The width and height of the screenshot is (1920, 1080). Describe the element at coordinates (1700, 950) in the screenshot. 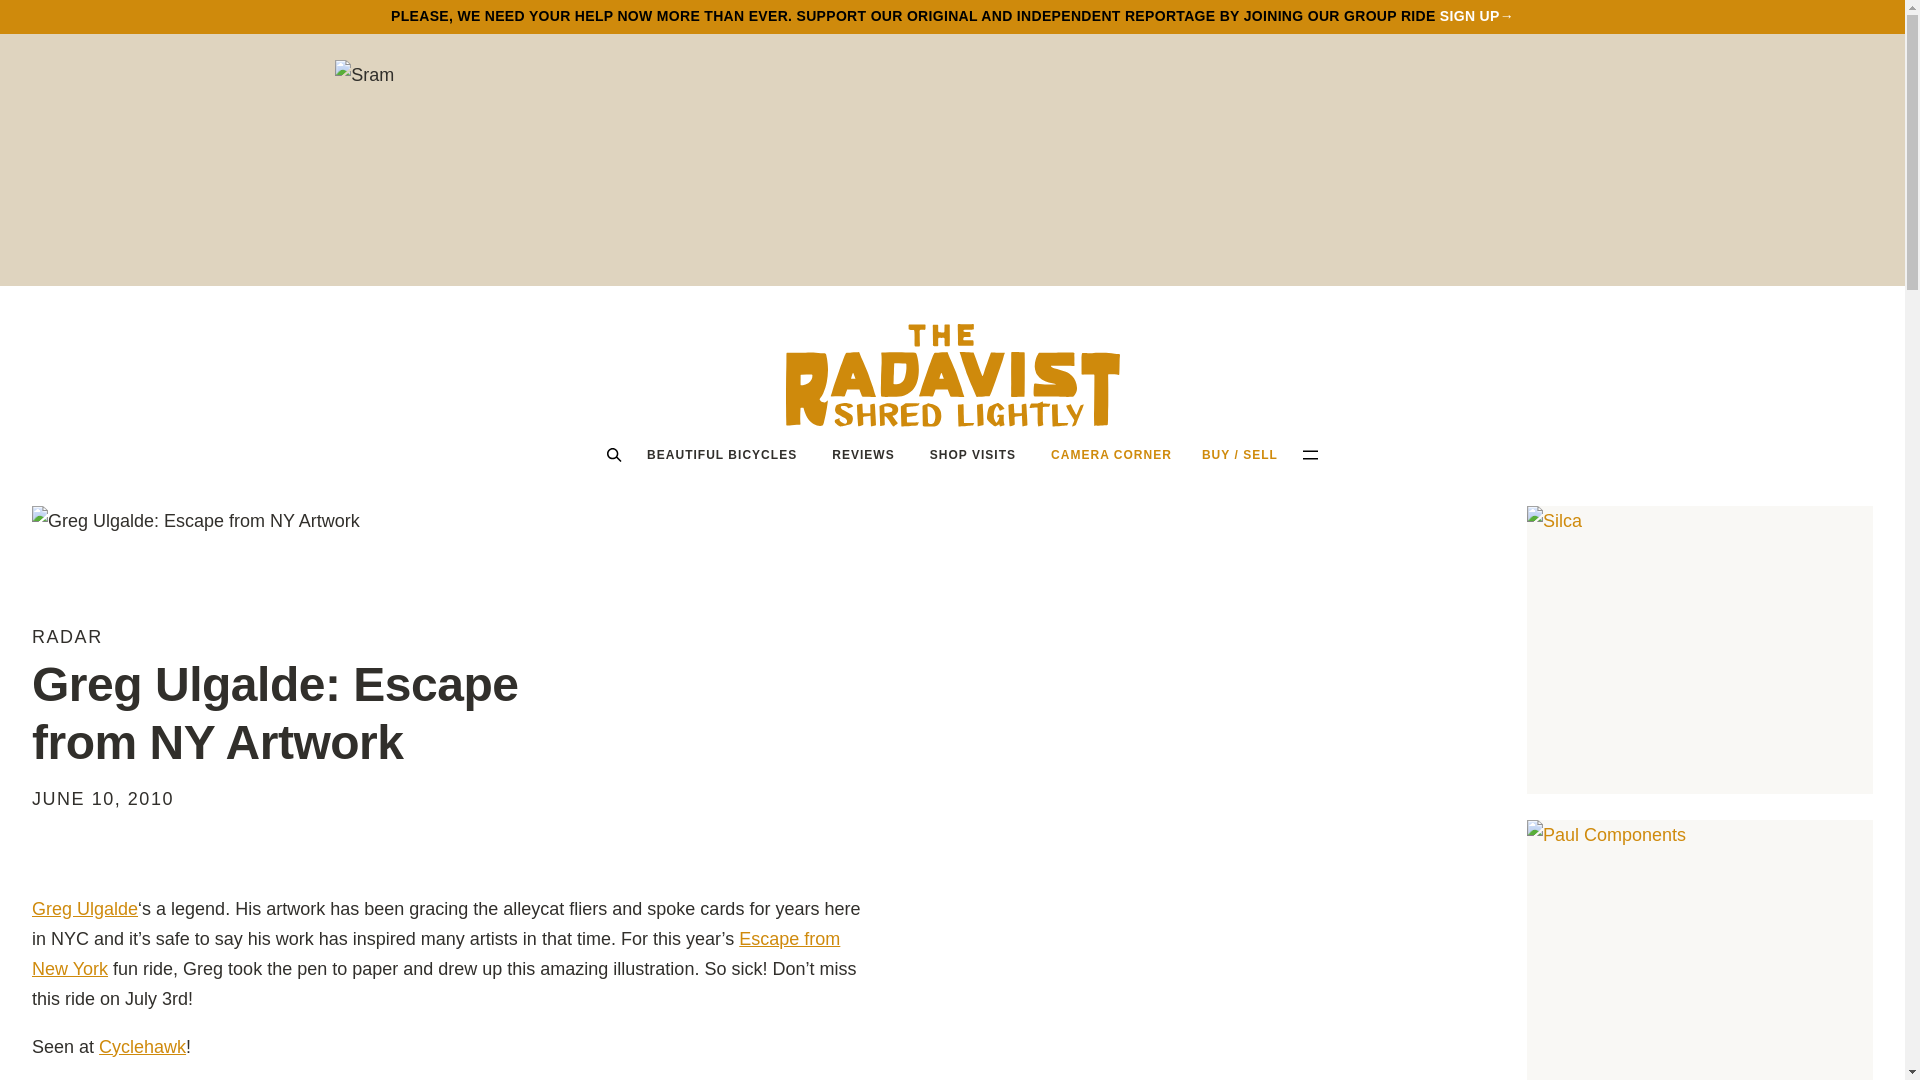

I see `Paul Components` at that location.